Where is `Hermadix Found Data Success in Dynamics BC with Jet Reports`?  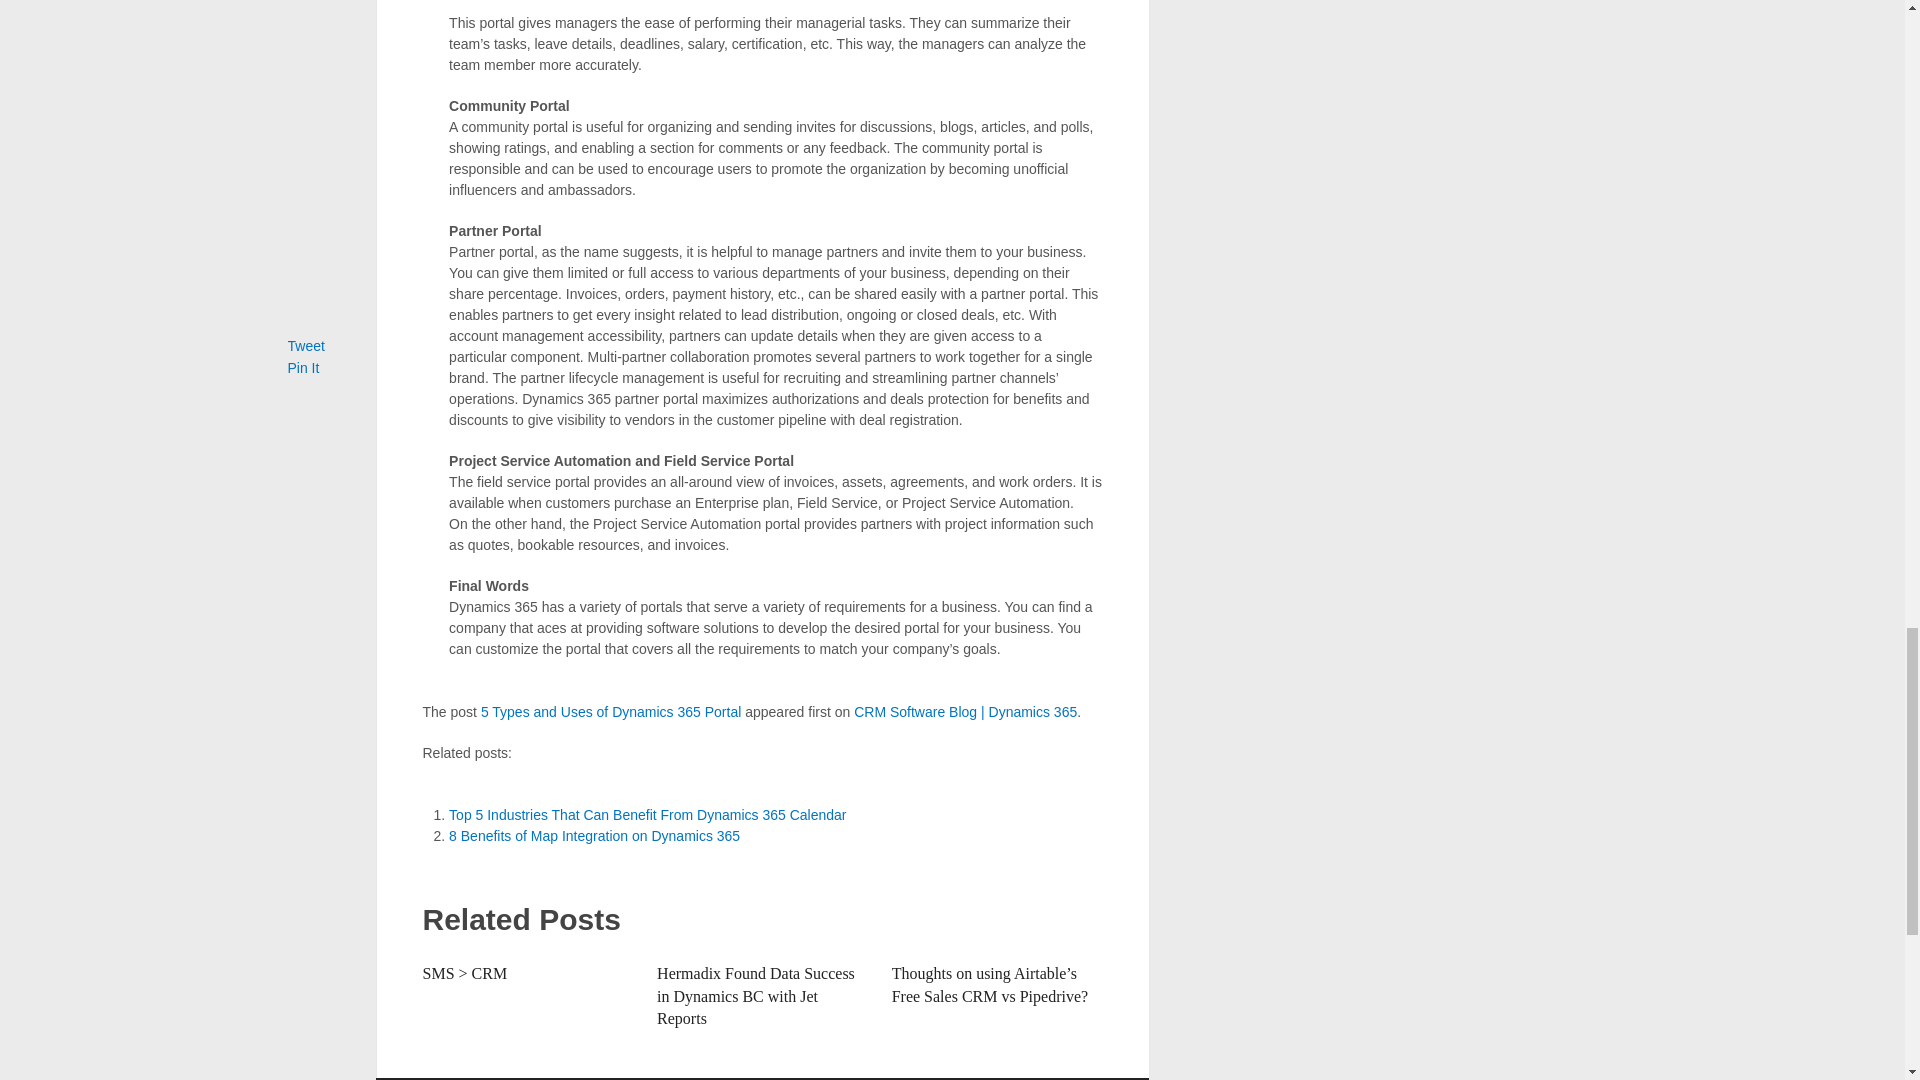 Hermadix Found Data Success in Dynamics BC with Jet Reports is located at coordinates (755, 996).